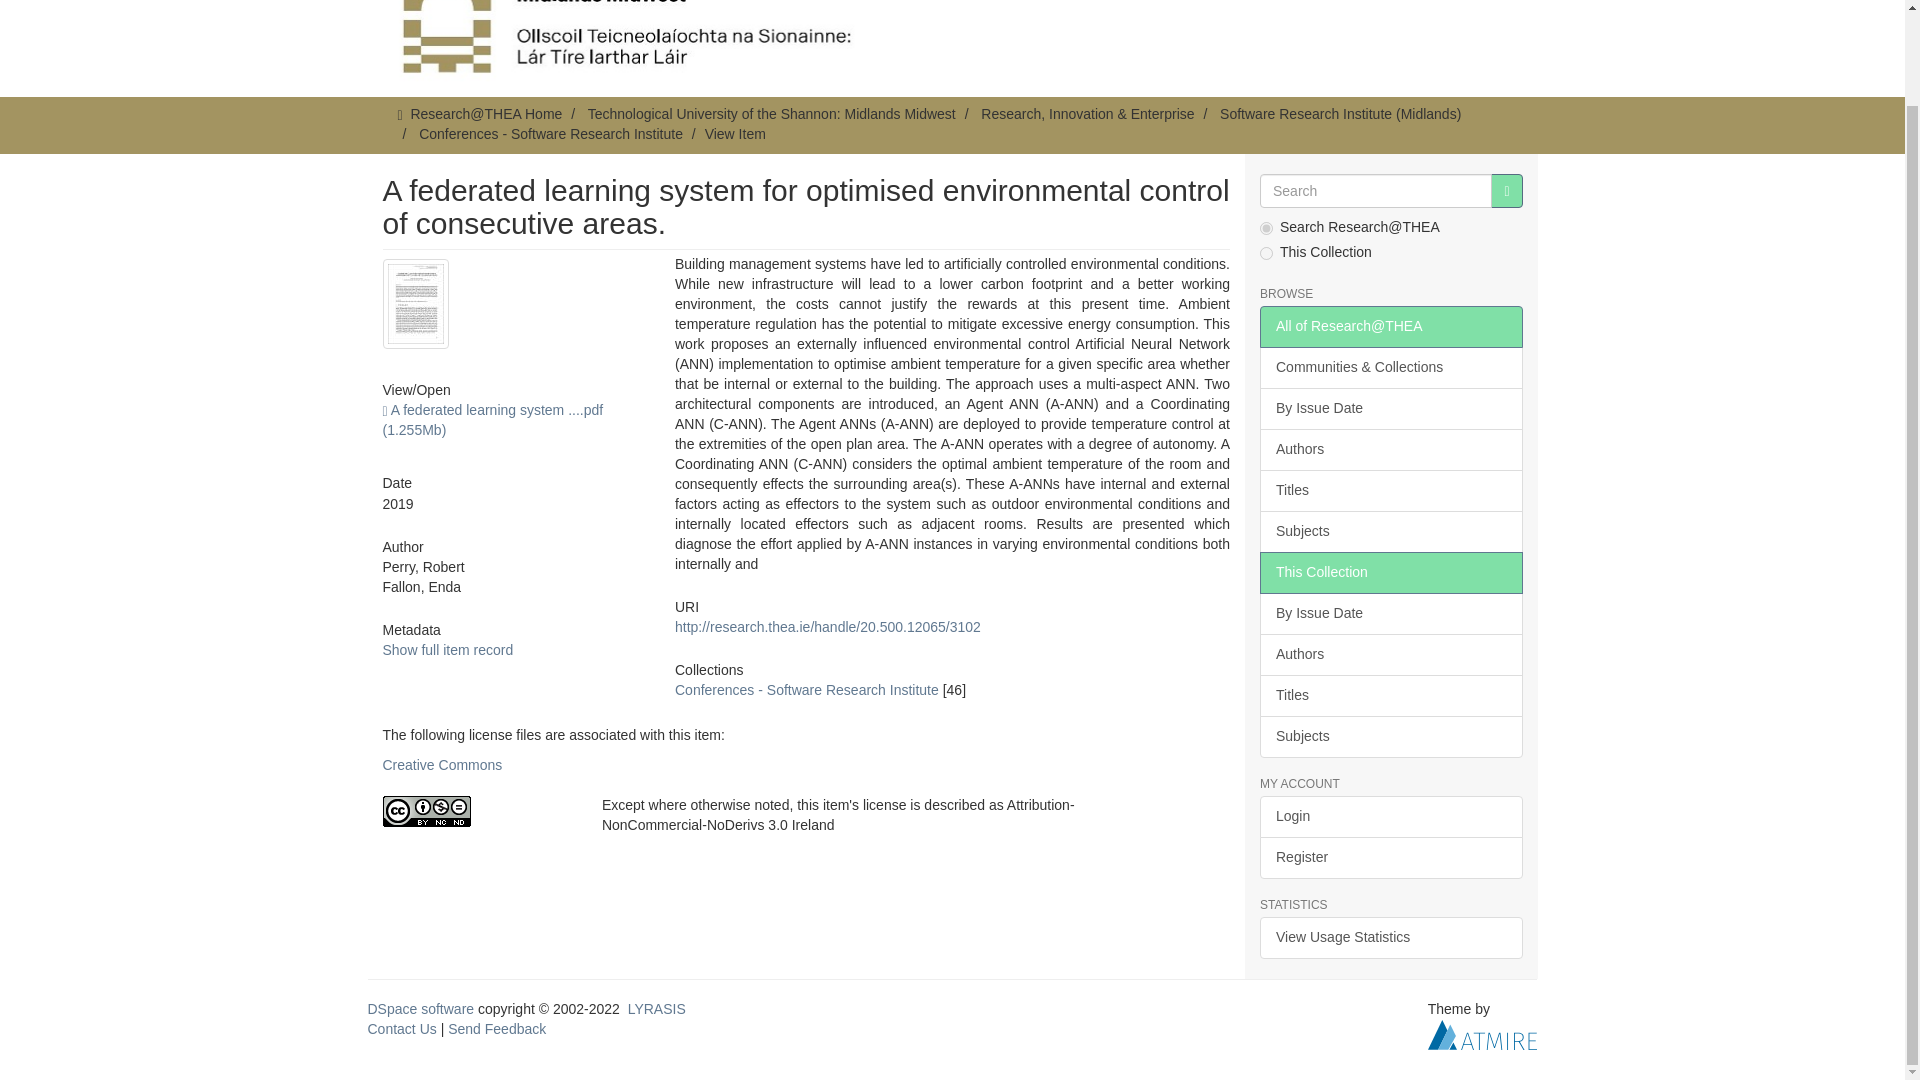  Describe the element at coordinates (1390, 654) in the screenshot. I see `Authors` at that location.